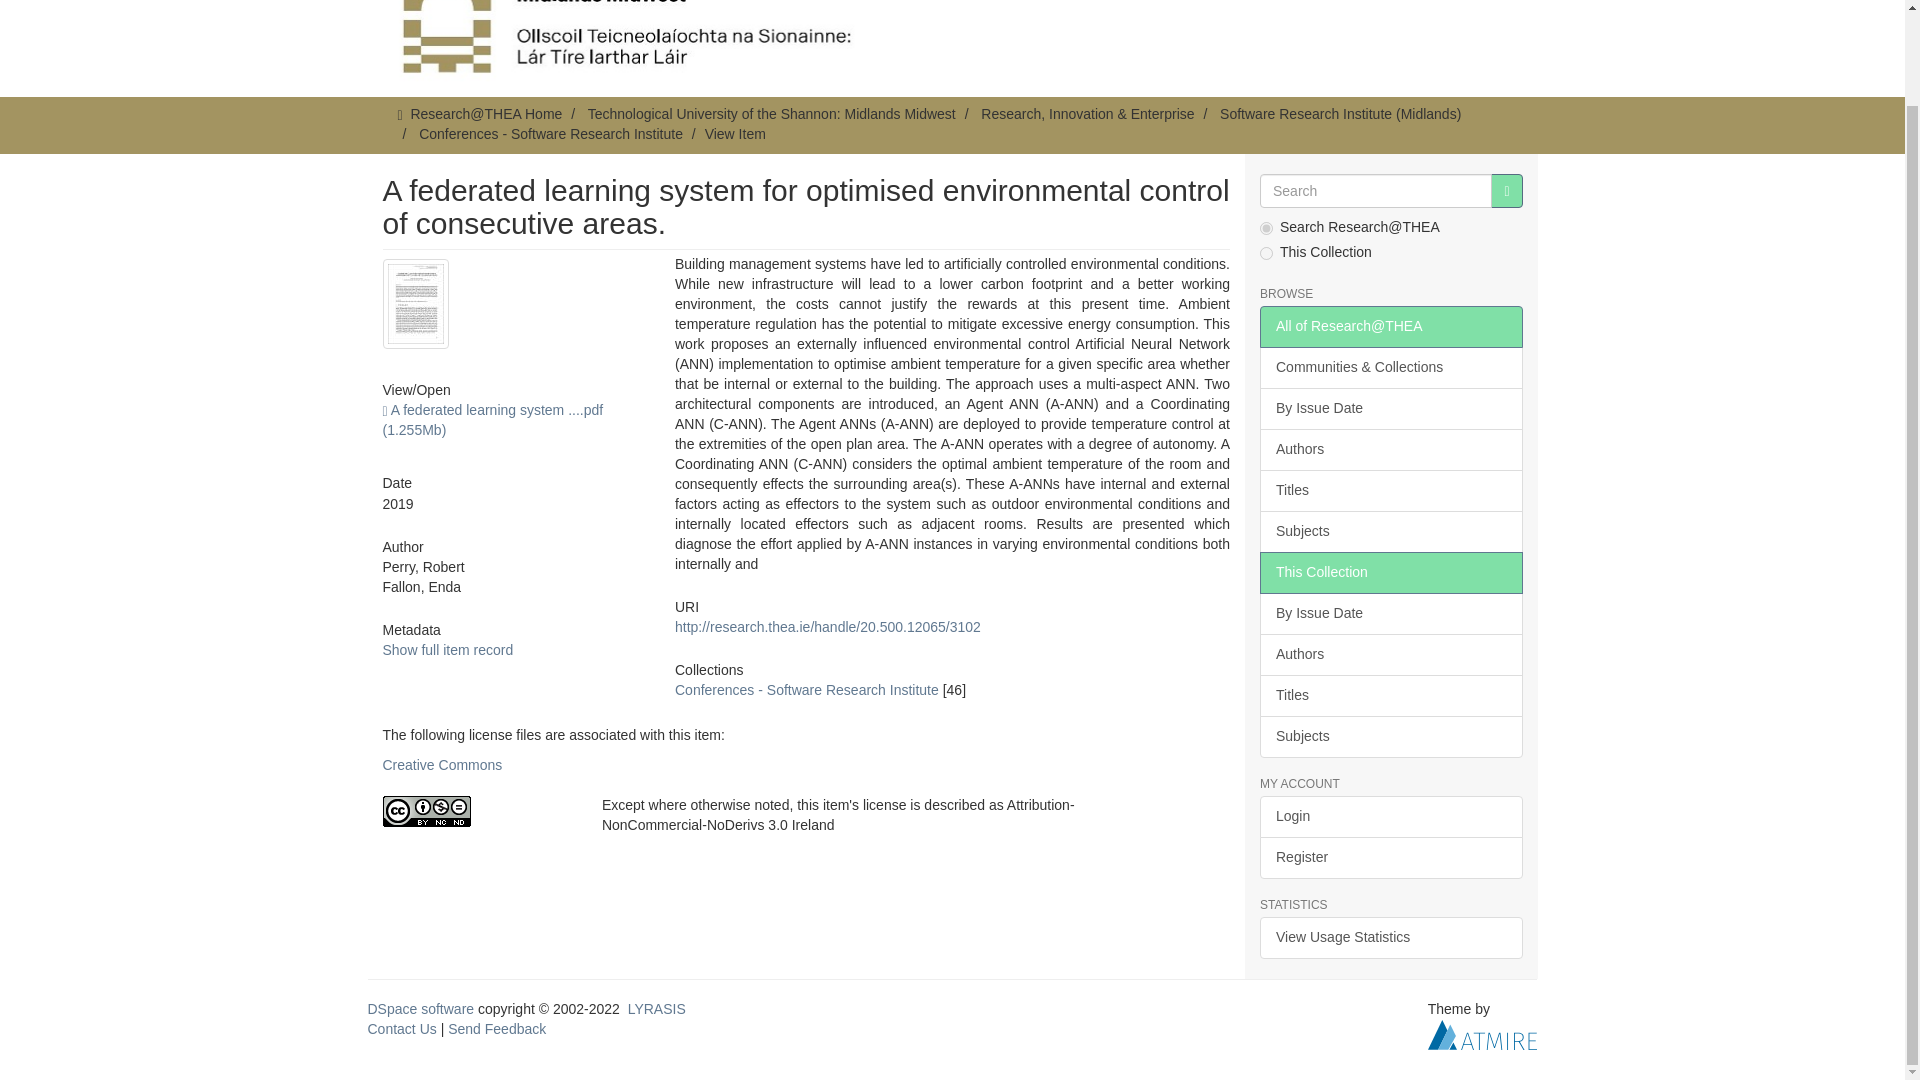  Describe the element at coordinates (1390, 654) in the screenshot. I see `Authors` at that location.